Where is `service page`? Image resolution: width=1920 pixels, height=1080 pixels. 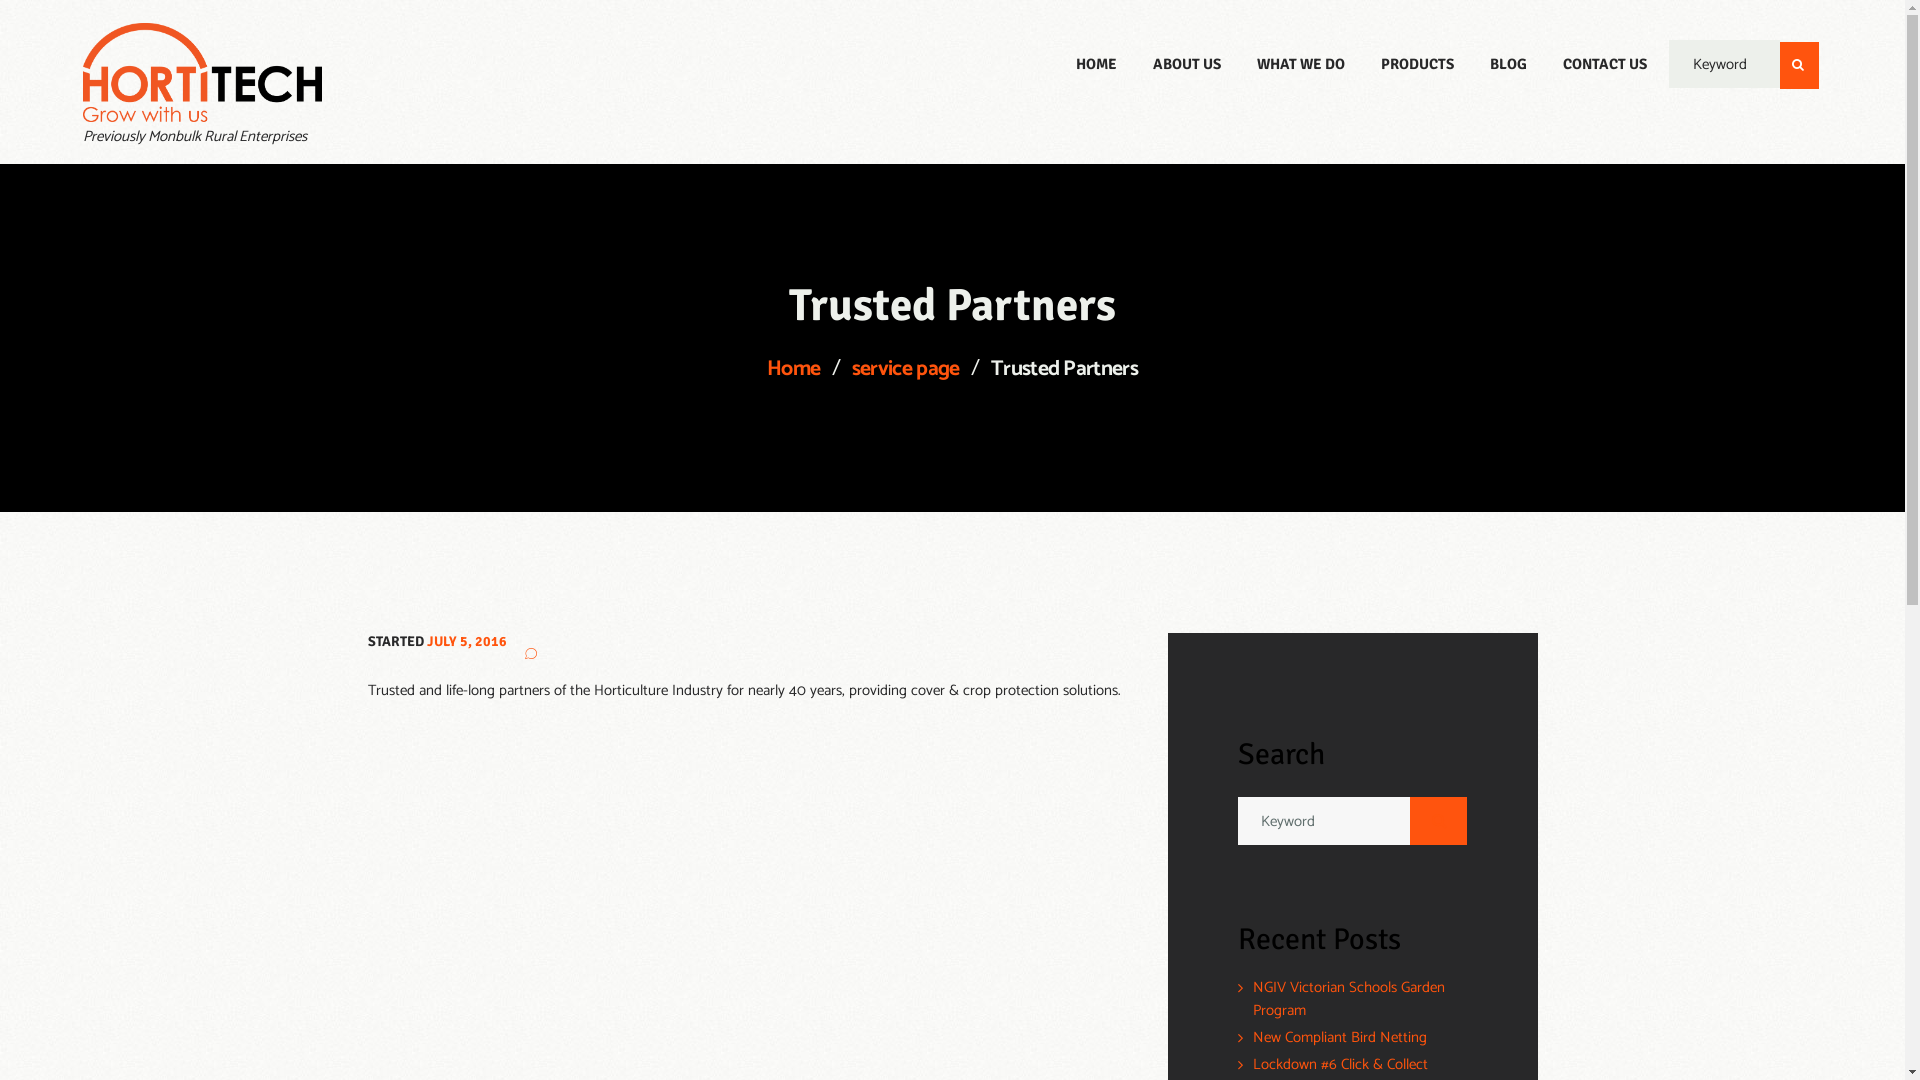 service page is located at coordinates (906, 370).